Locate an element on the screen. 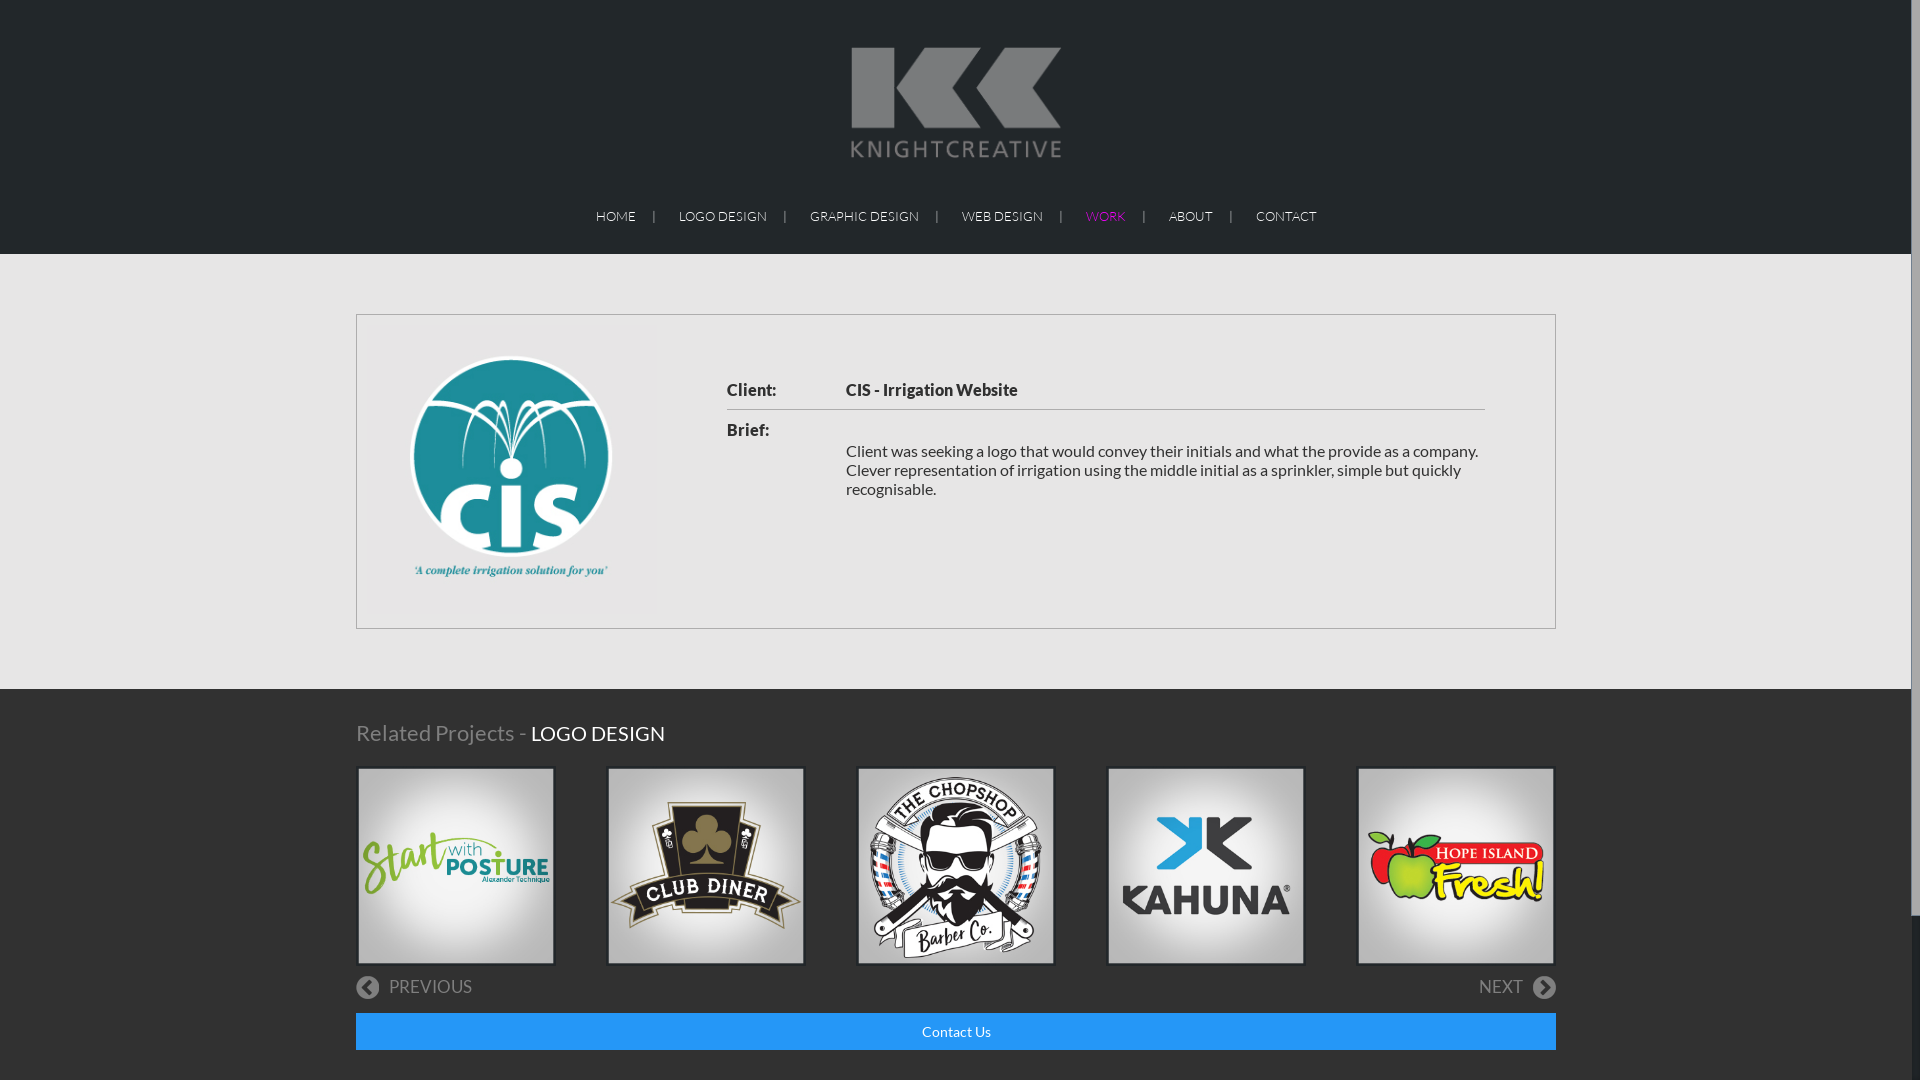 This screenshot has width=1920, height=1080. Contact Us is located at coordinates (956, 1032).